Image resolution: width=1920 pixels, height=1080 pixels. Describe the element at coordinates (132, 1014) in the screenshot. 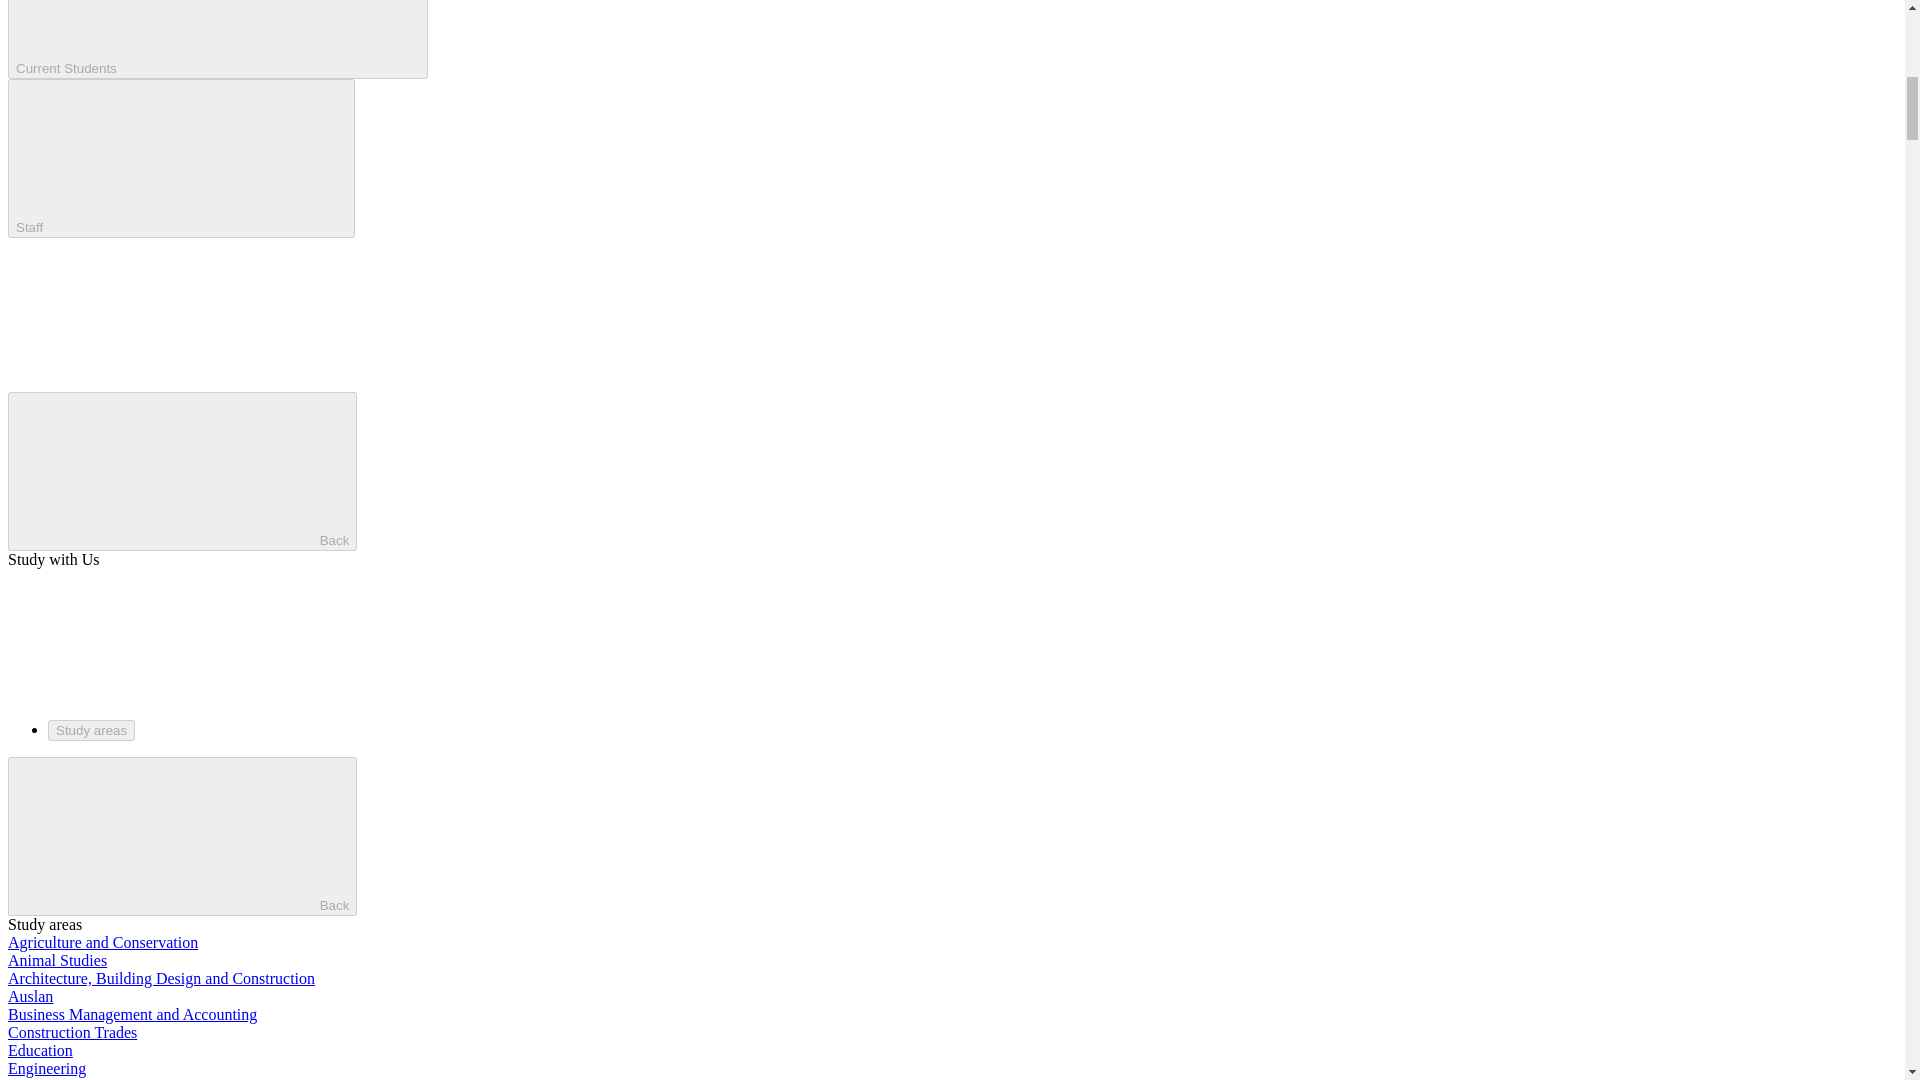

I see `Business Management and Accounting` at that location.